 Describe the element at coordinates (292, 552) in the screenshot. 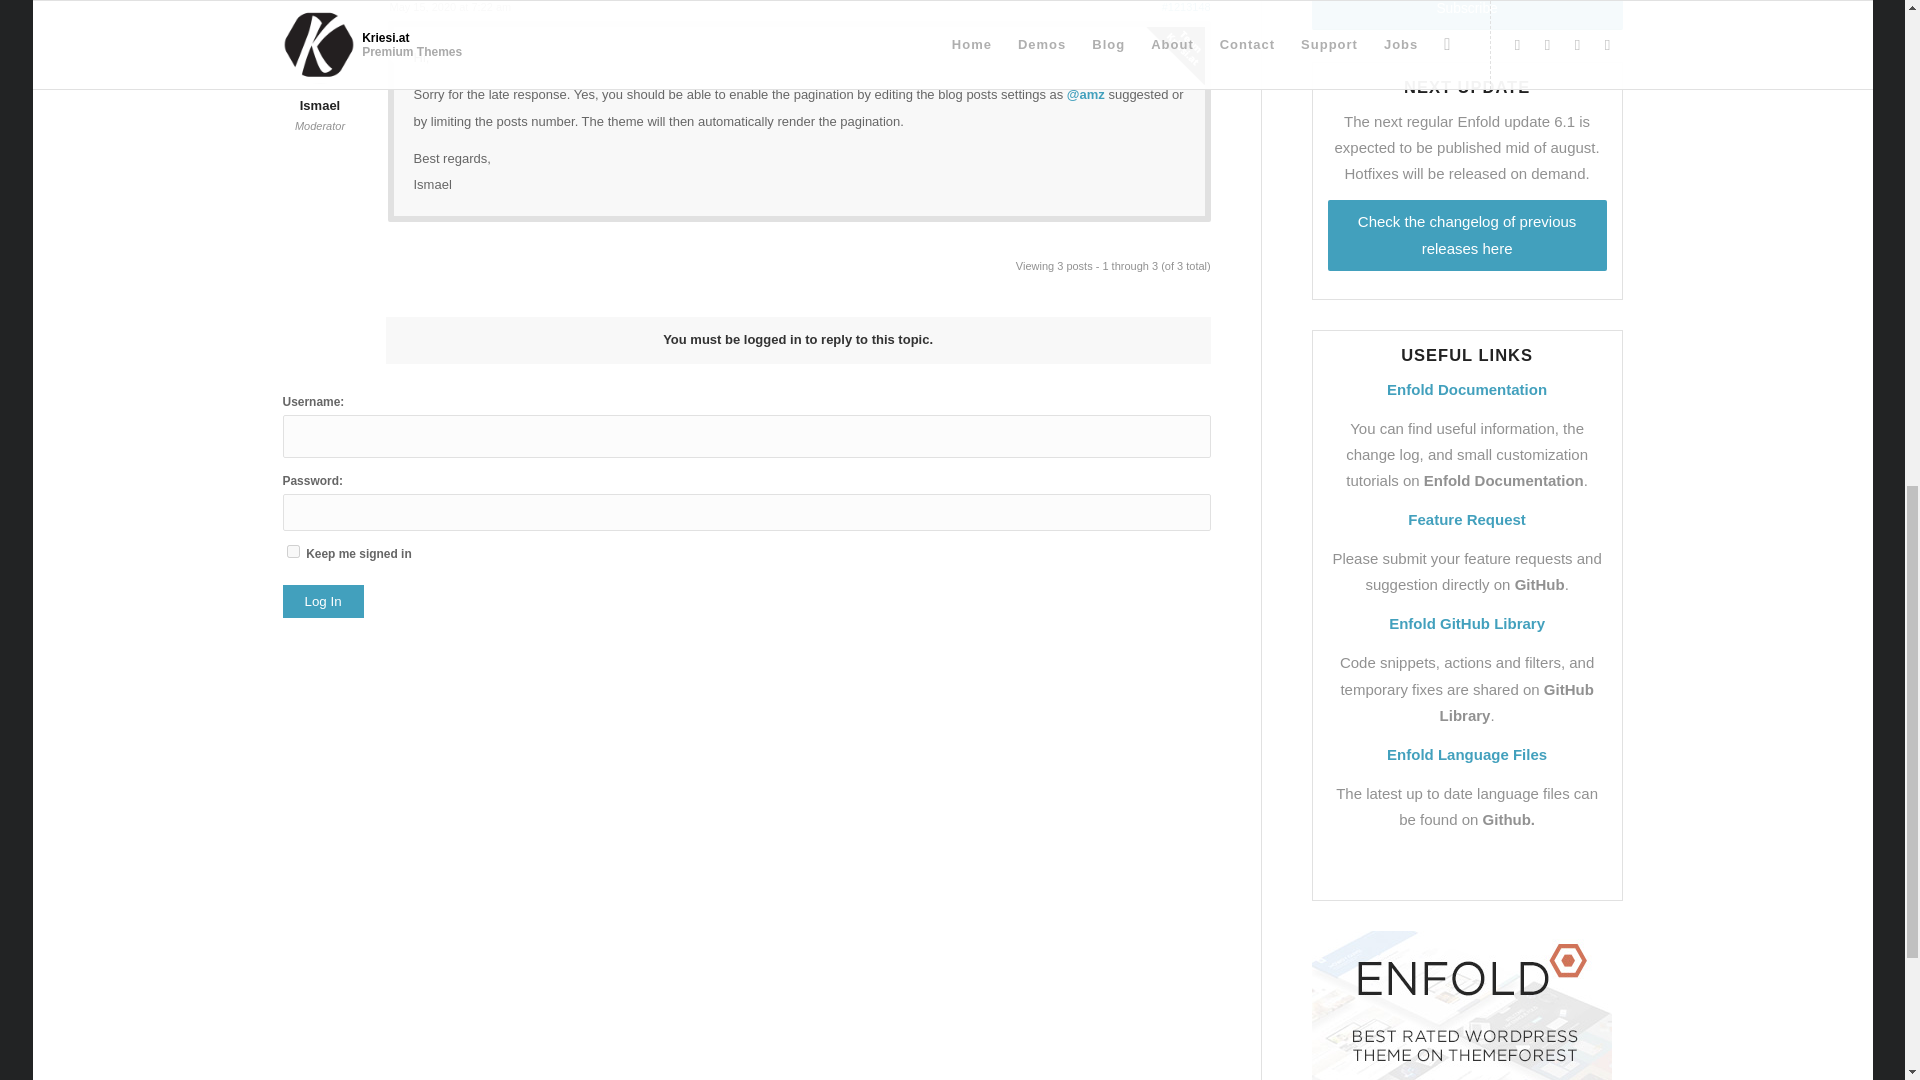

I see `forever` at that location.